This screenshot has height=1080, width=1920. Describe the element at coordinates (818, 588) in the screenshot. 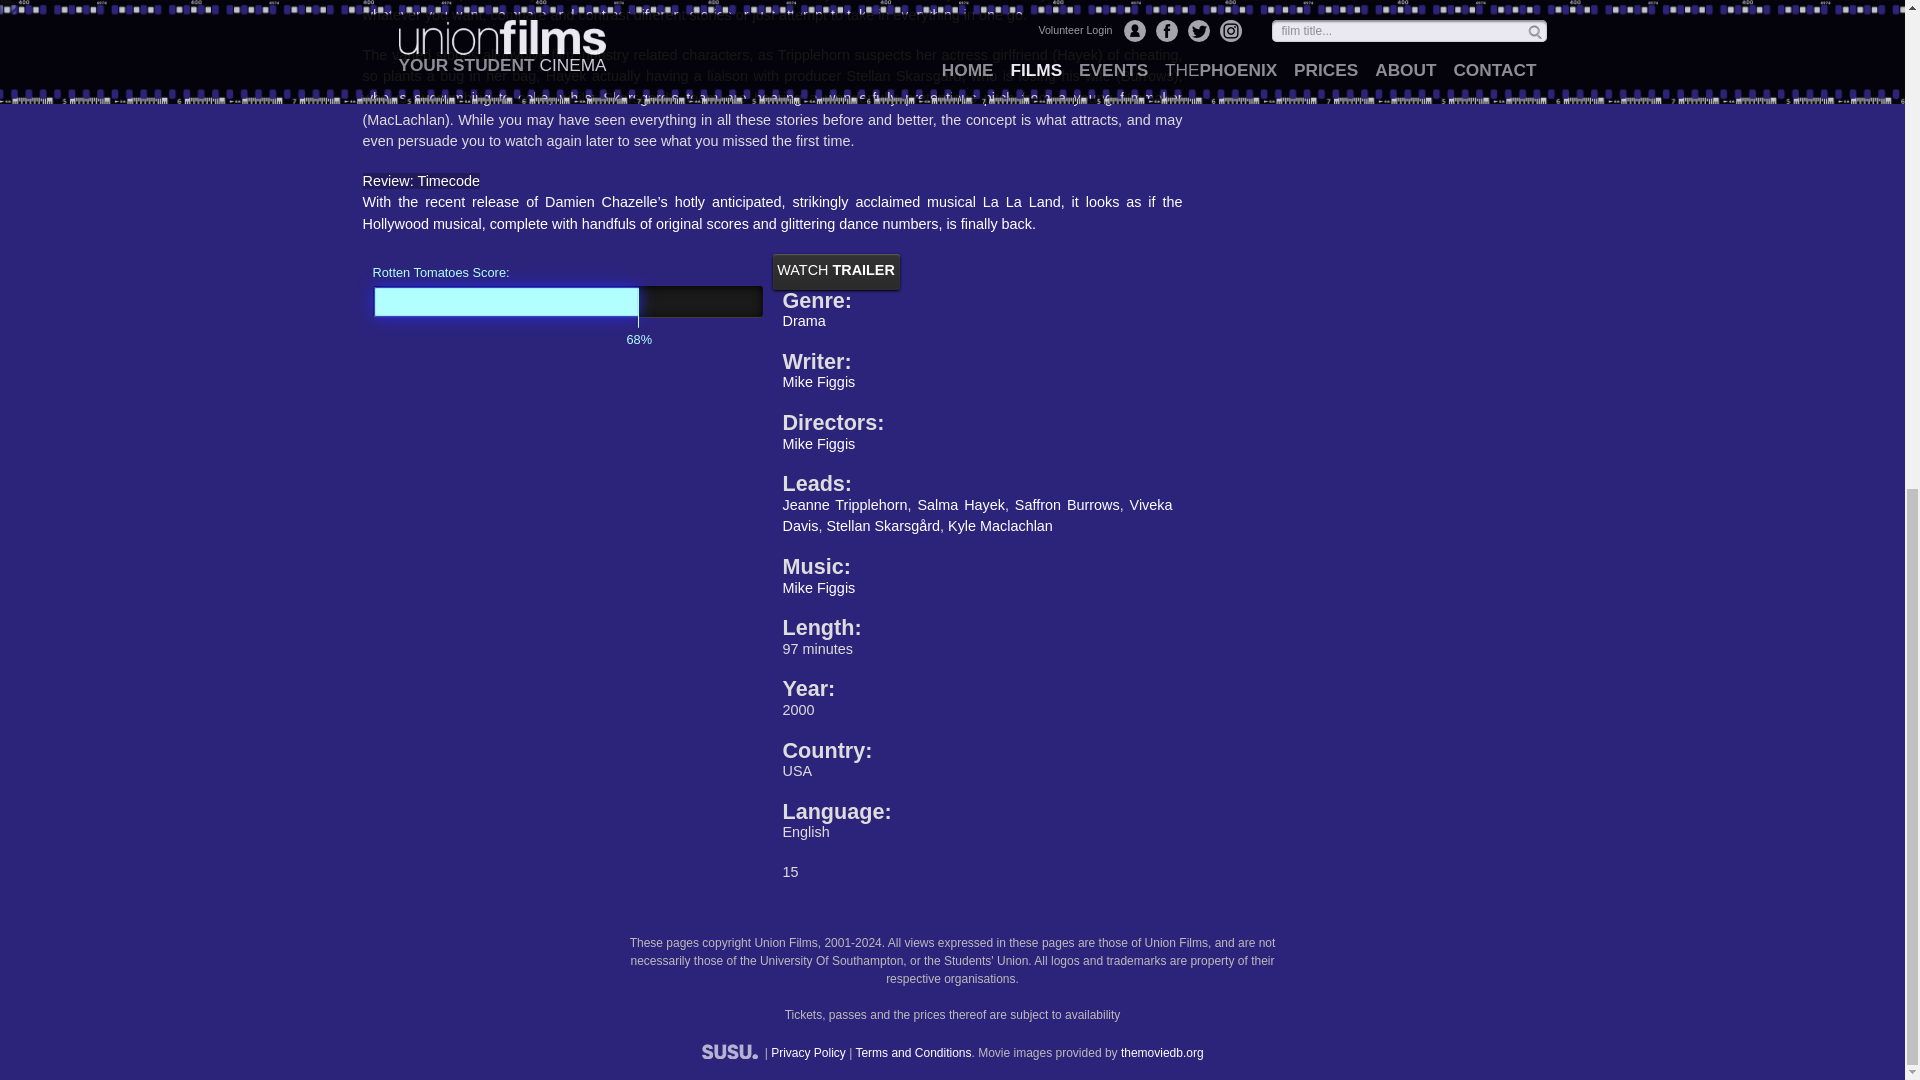

I see `Mike Figgis` at that location.